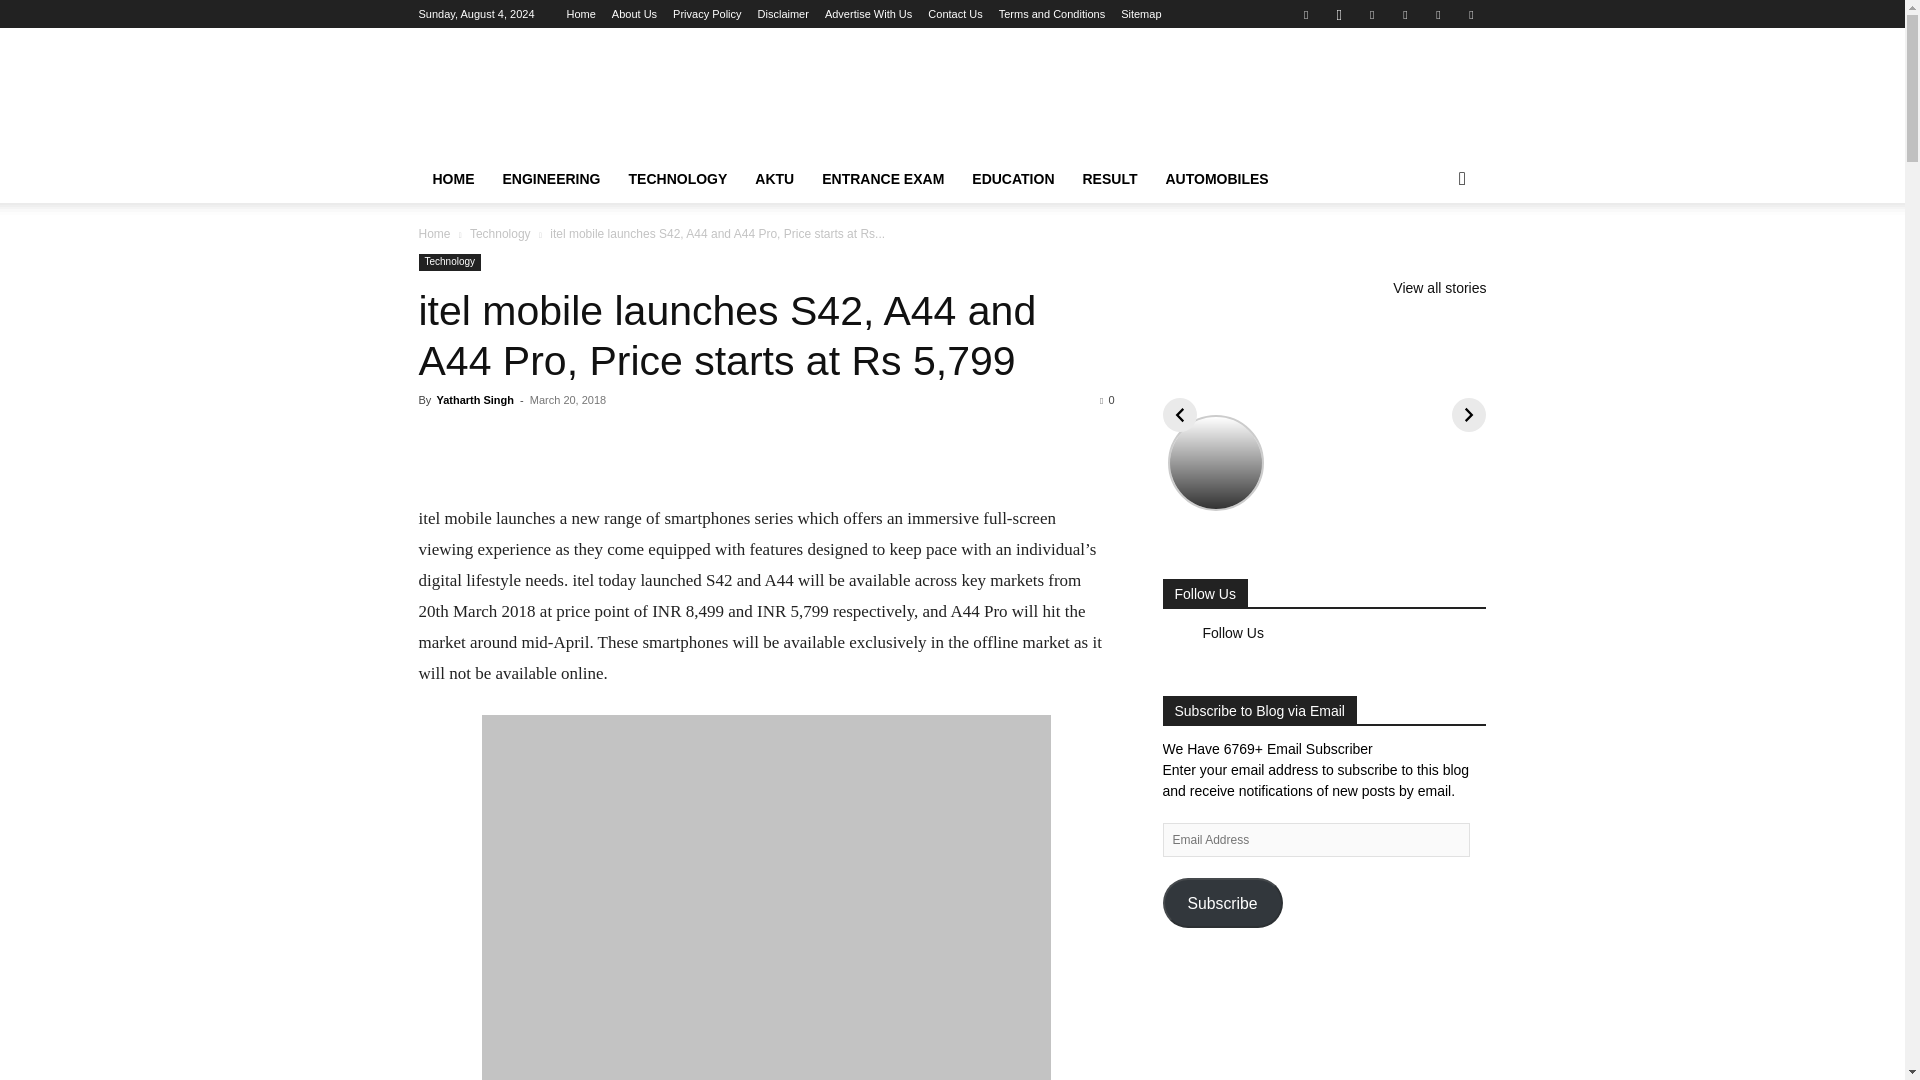 Image resolution: width=1920 pixels, height=1080 pixels. Describe the element at coordinates (1470, 14) in the screenshot. I see `Youtube` at that location.